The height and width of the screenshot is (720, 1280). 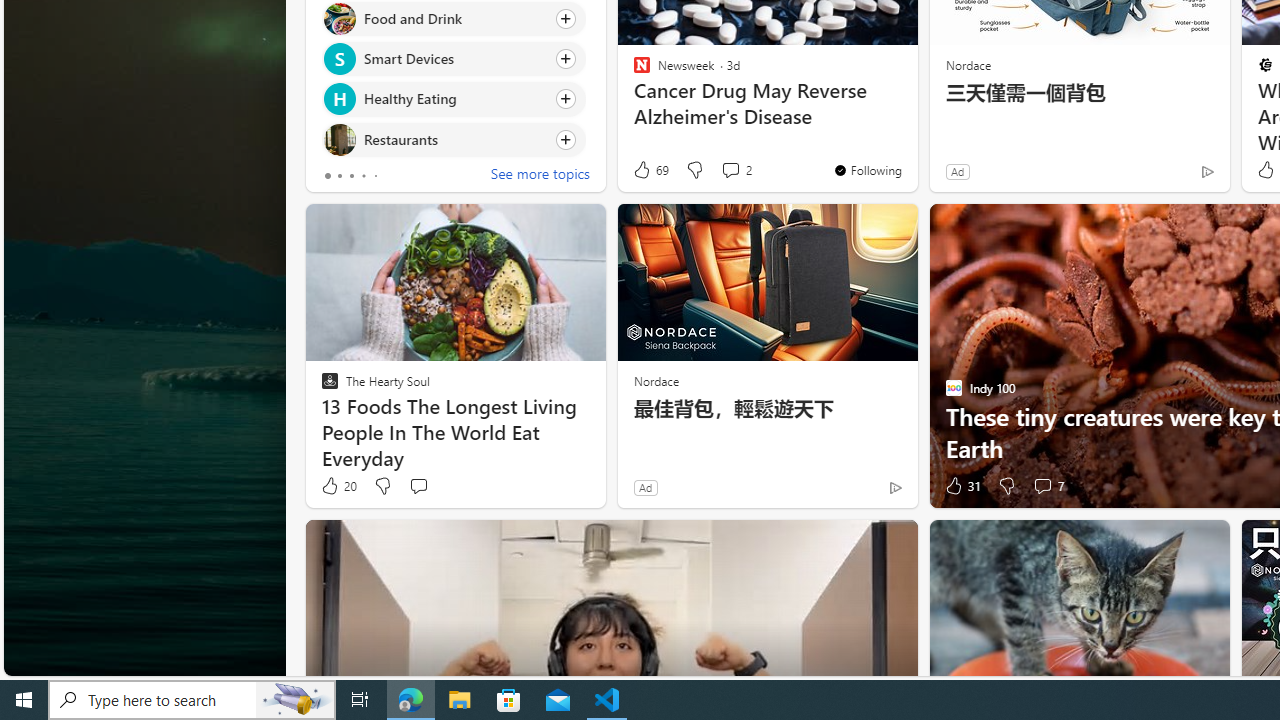 I want to click on Click to follow topic Smart Devices, so click(x=454, y=59).